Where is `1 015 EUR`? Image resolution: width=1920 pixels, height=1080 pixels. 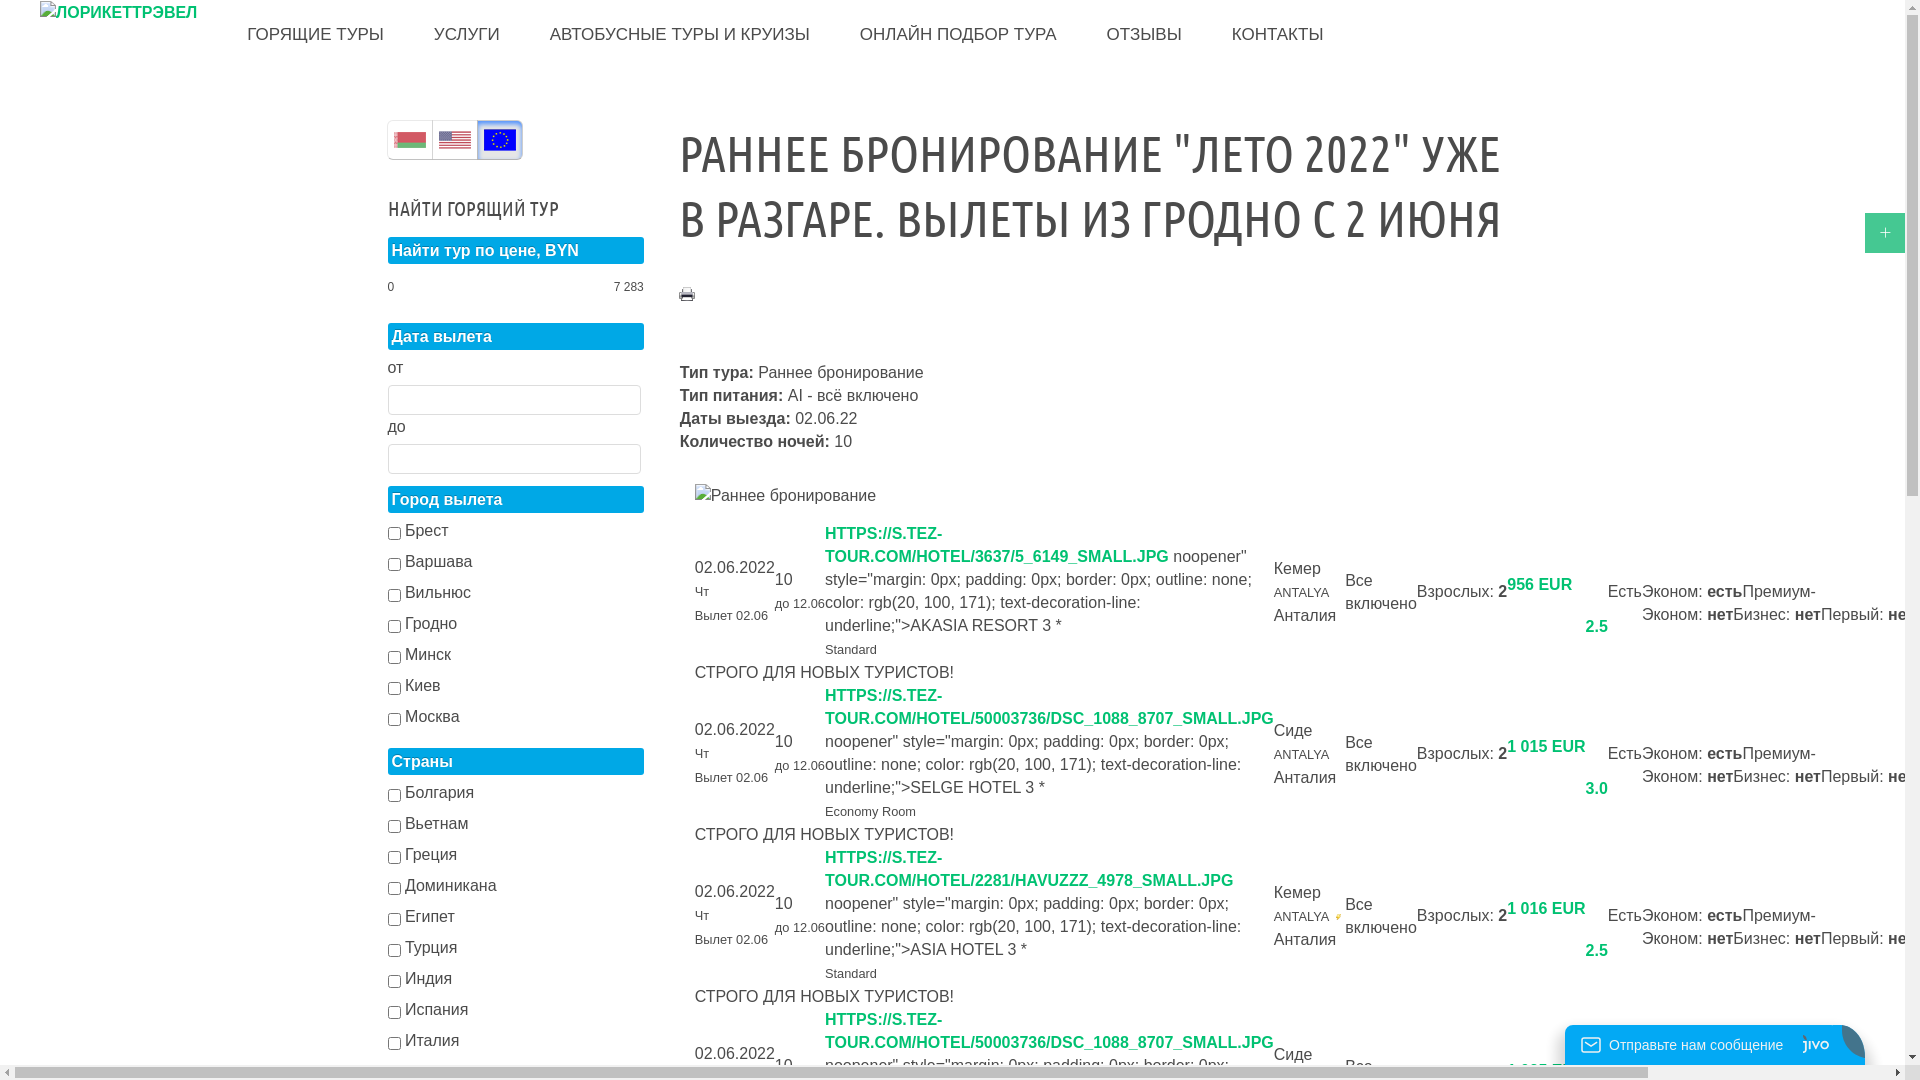 1 015 EUR is located at coordinates (1546, 746).